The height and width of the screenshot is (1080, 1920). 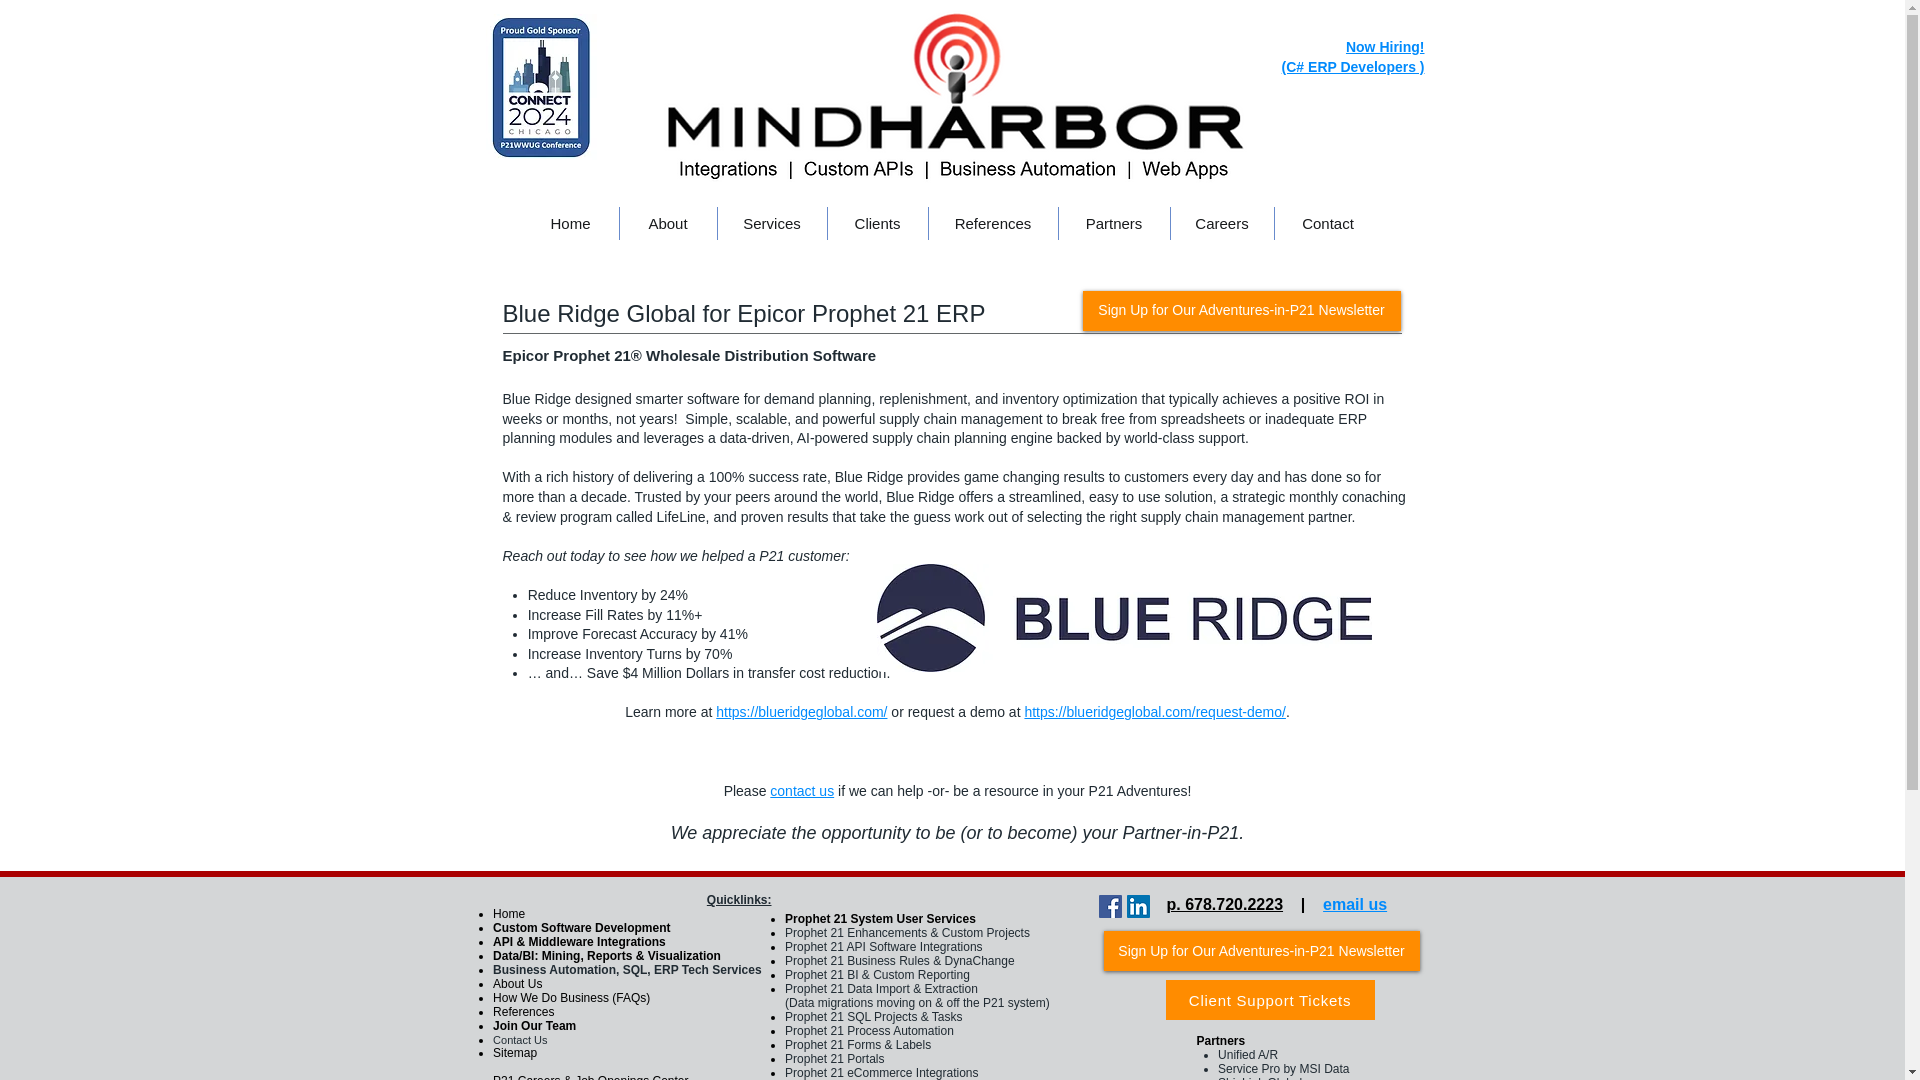 I want to click on Home, so click(x=570, y=223).